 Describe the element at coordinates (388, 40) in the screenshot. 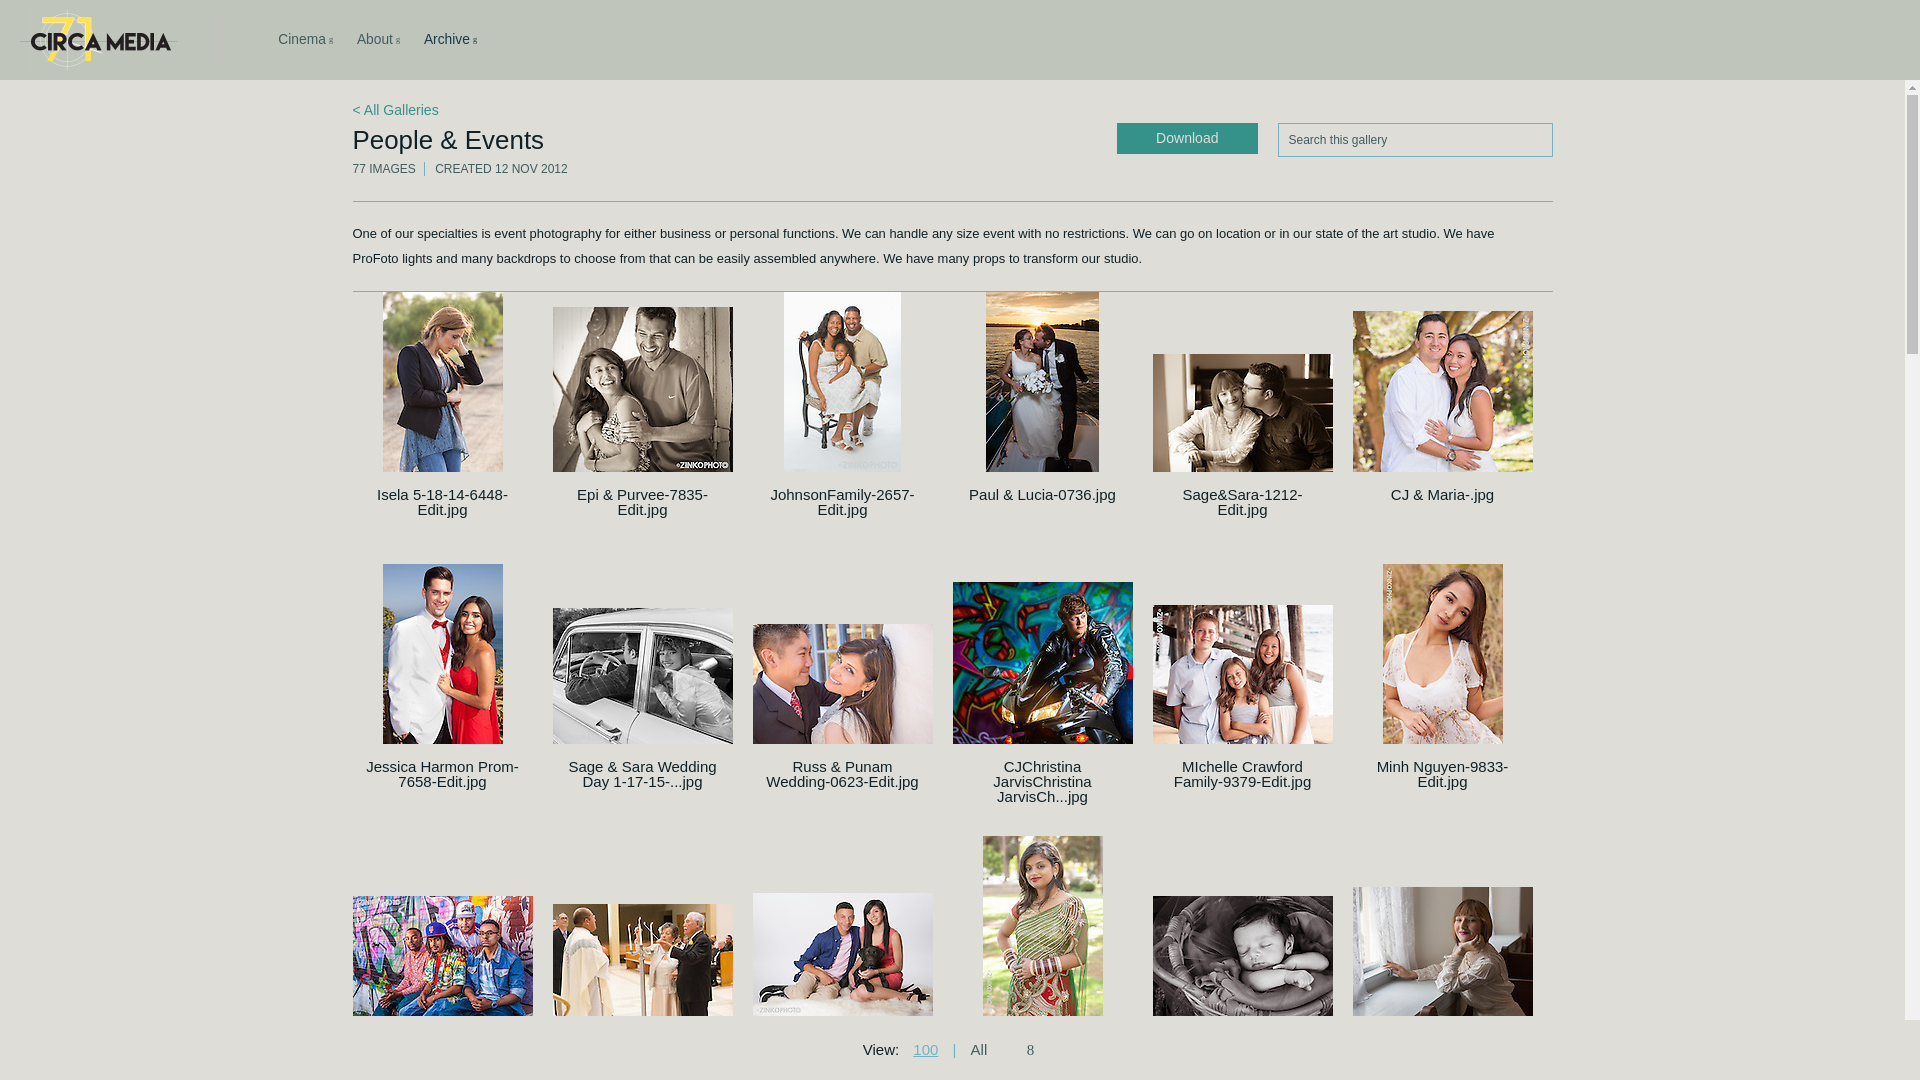

I see `Download` at that location.